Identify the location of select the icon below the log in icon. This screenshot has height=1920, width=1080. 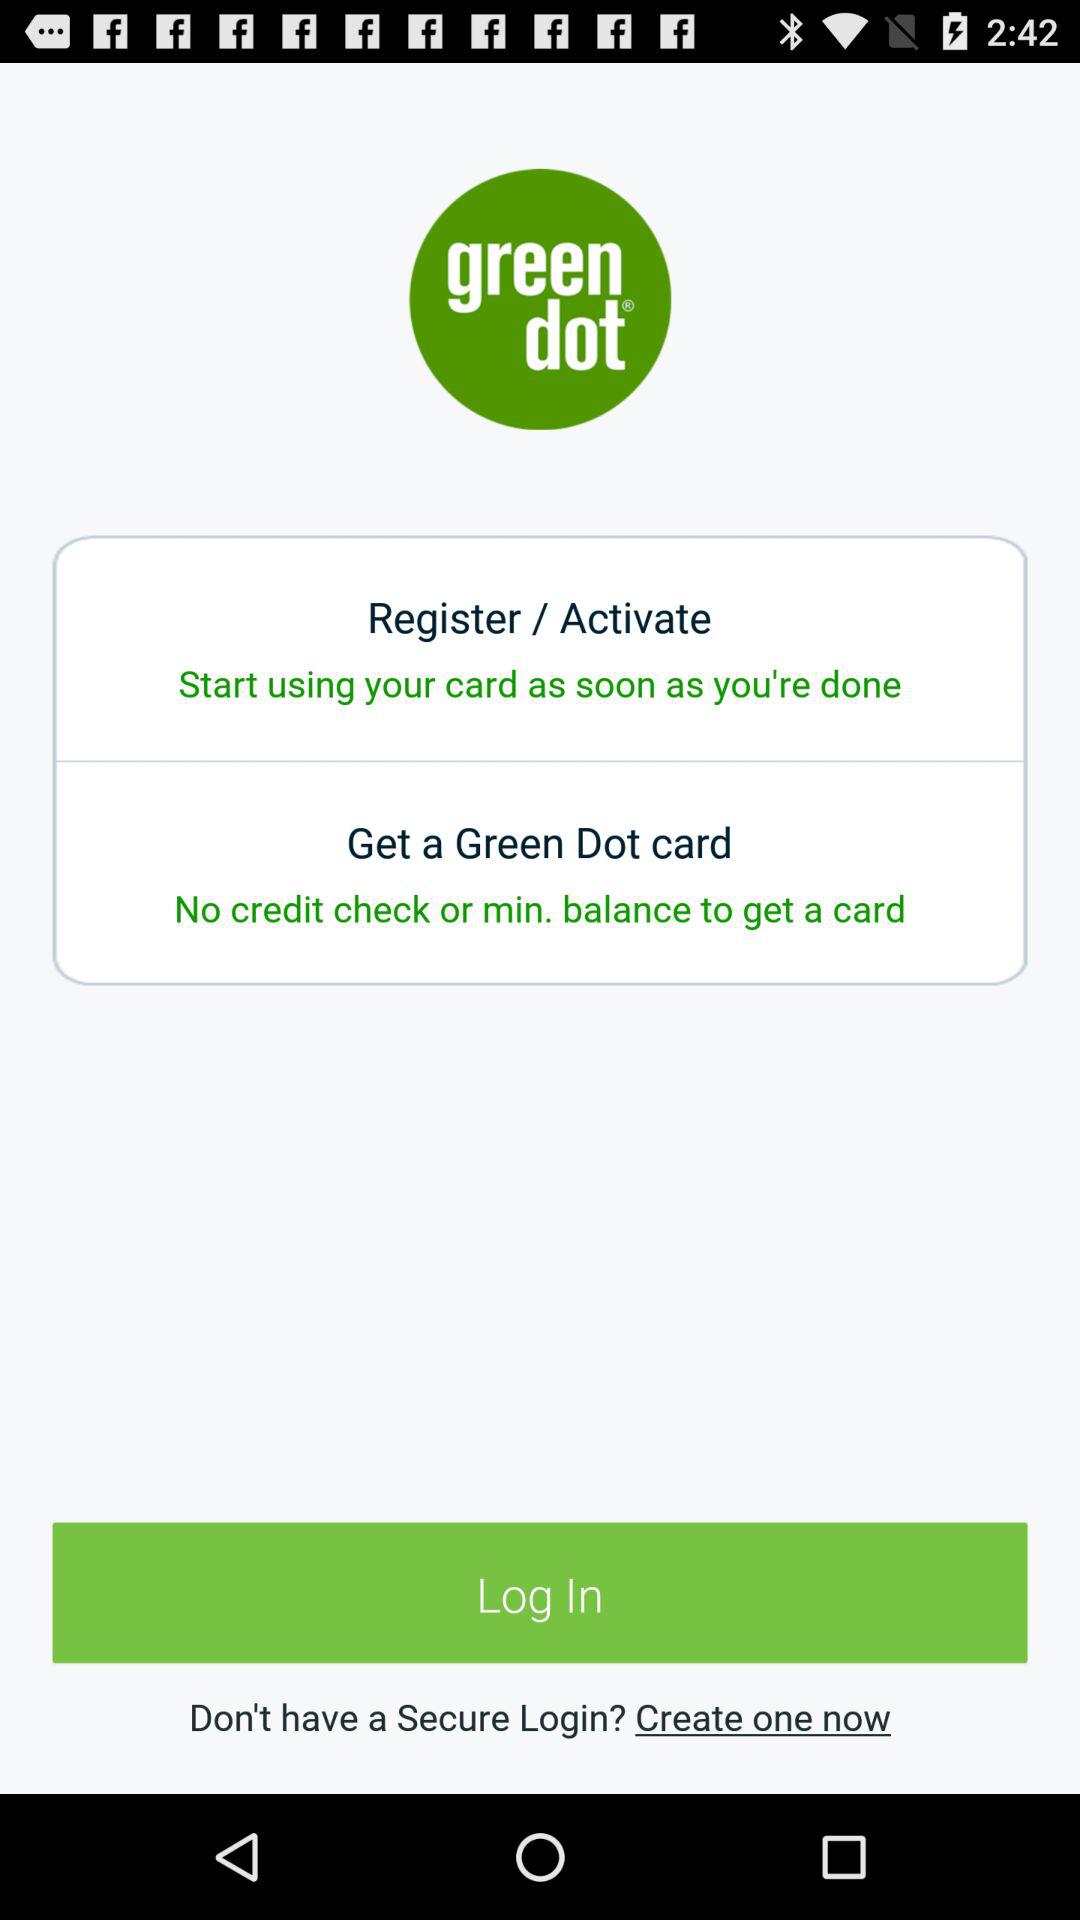
(762, 1716).